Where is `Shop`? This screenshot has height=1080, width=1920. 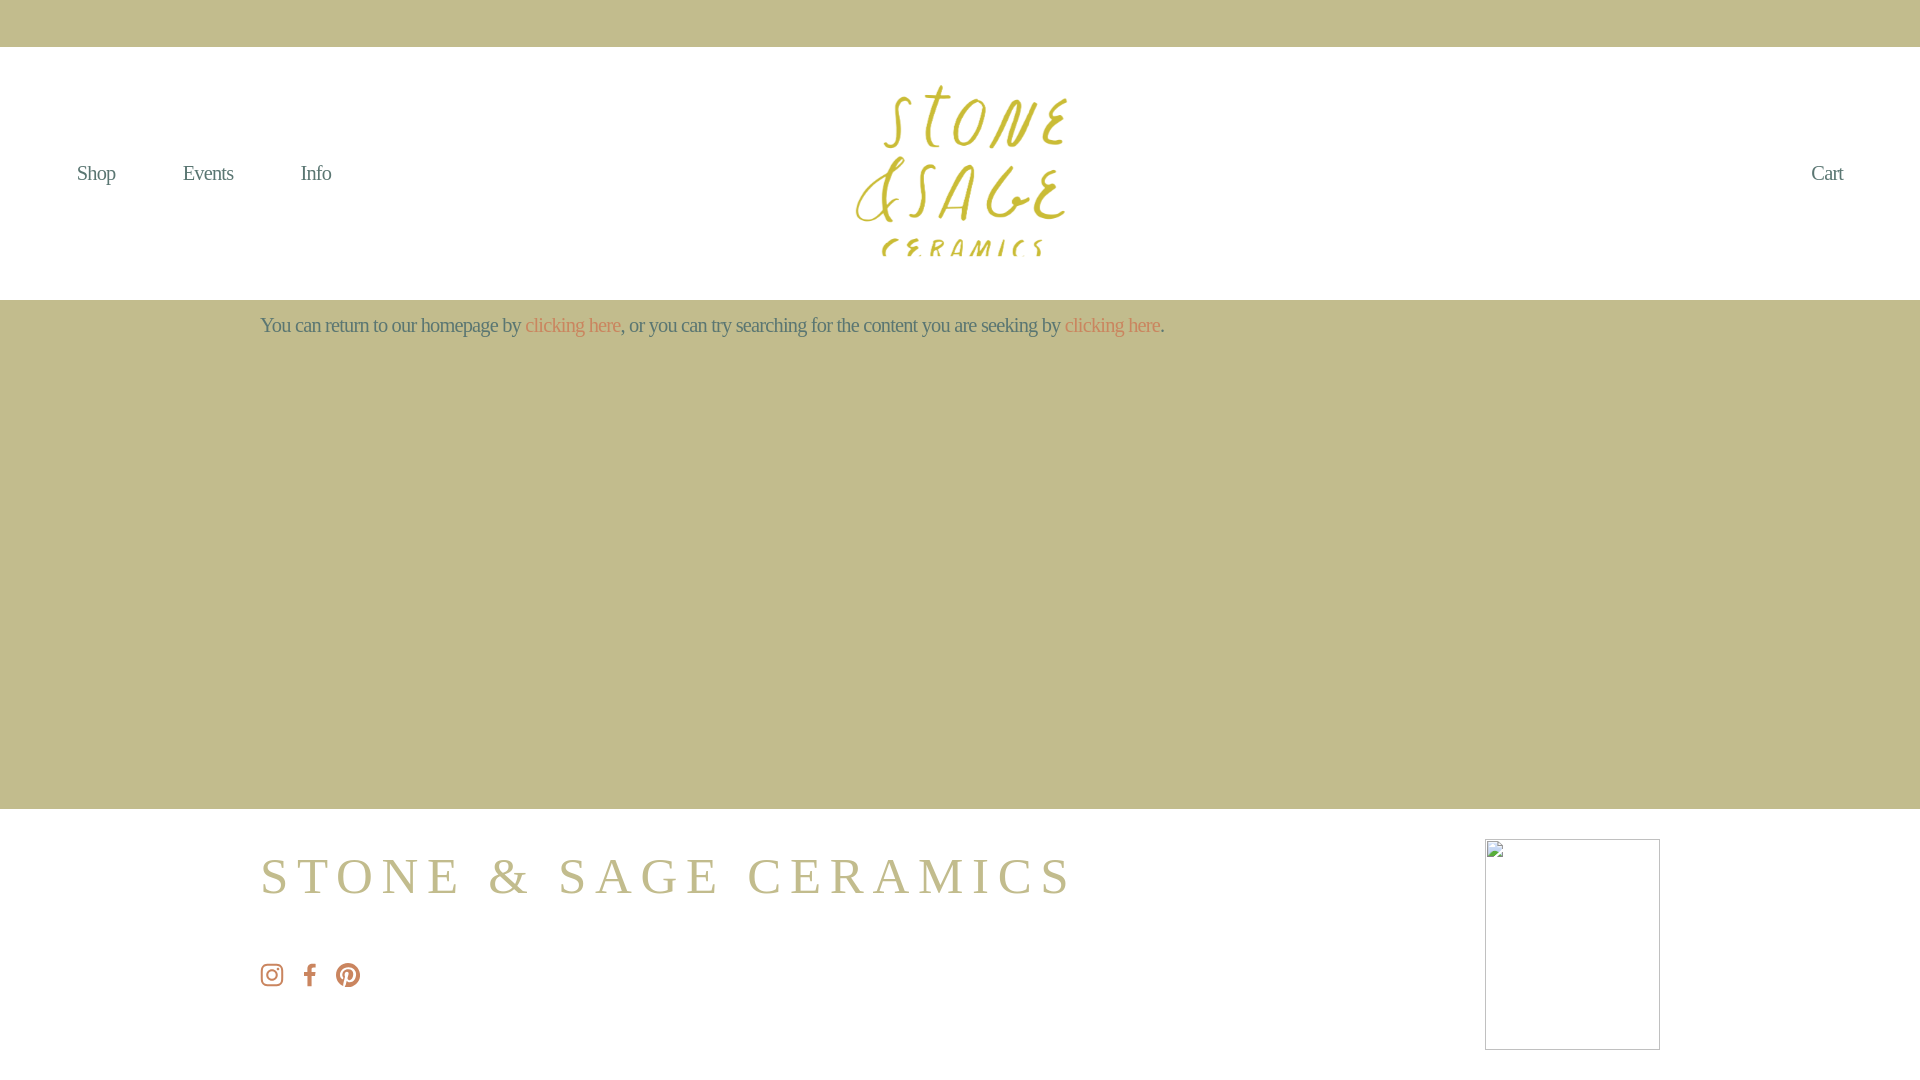
Shop is located at coordinates (96, 174).